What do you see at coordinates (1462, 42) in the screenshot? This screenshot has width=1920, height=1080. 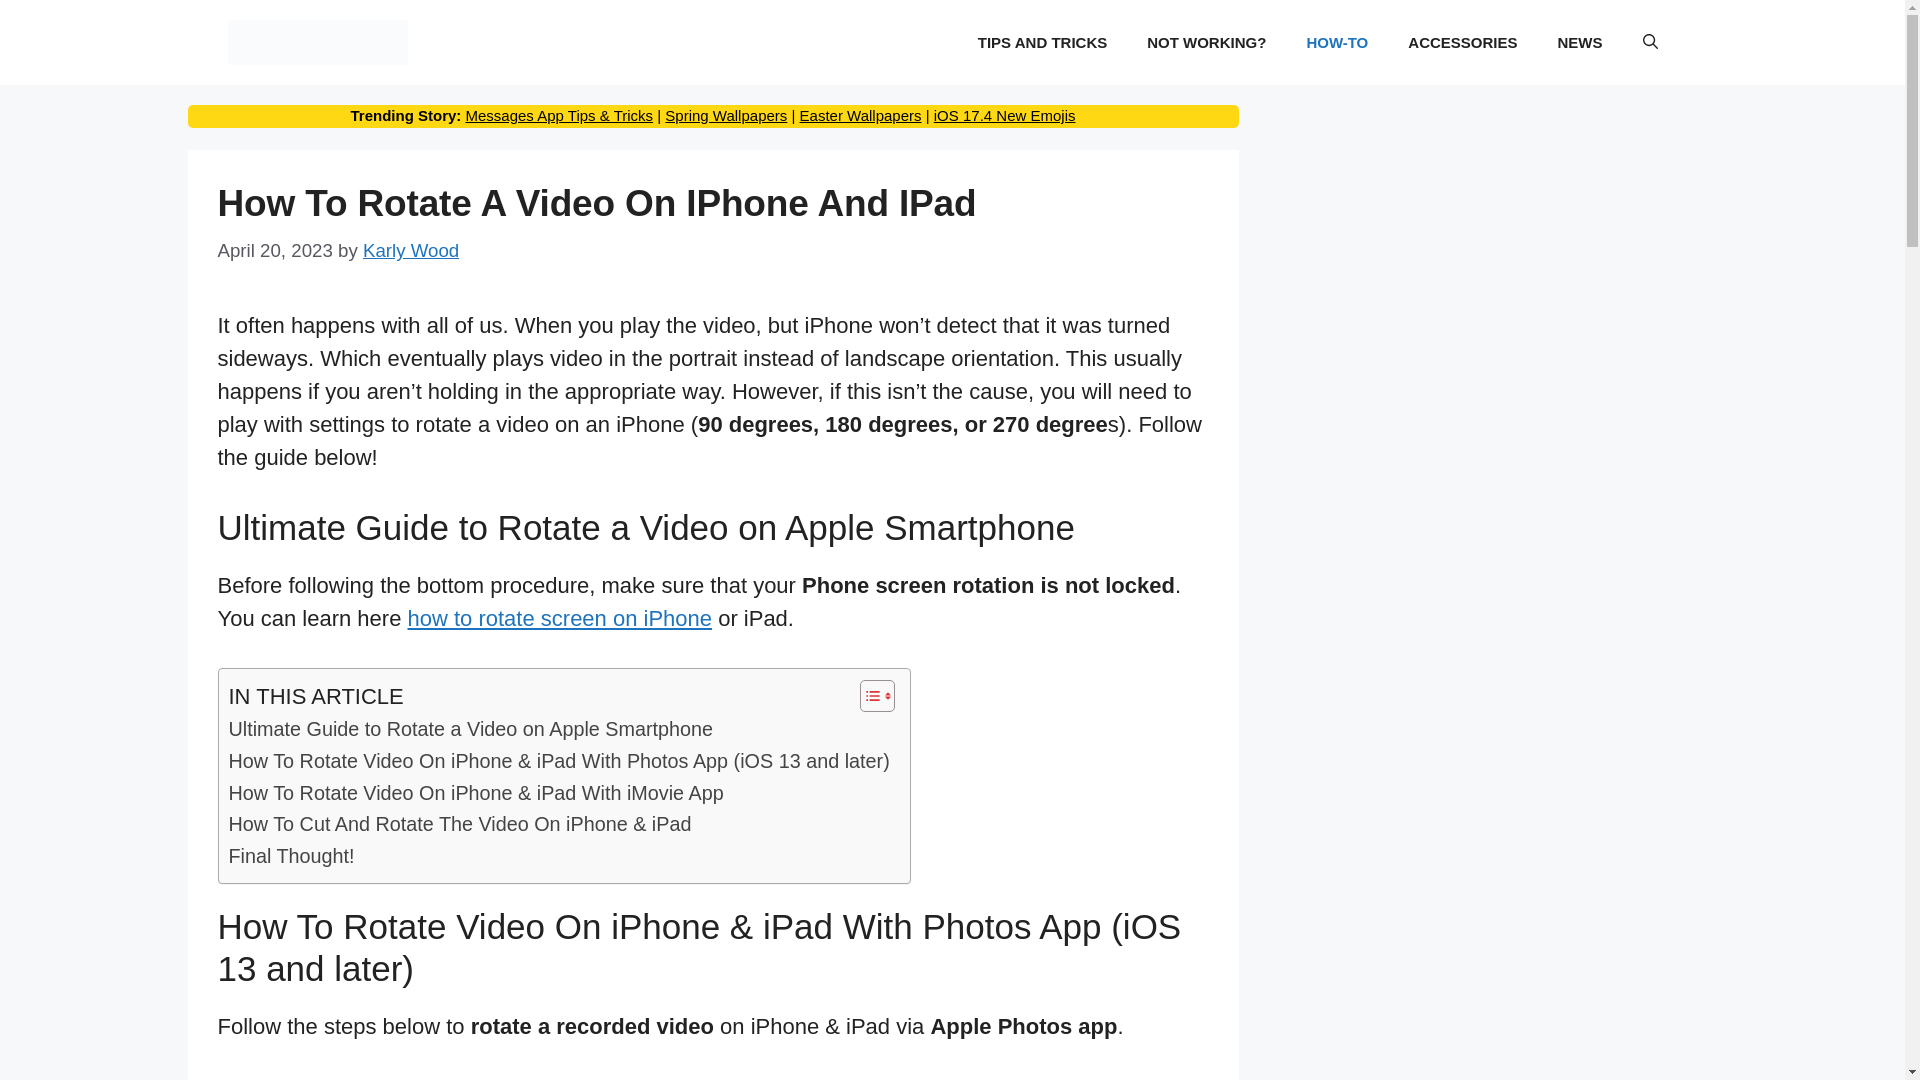 I see `ACCESSORIES` at bounding box center [1462, 42].